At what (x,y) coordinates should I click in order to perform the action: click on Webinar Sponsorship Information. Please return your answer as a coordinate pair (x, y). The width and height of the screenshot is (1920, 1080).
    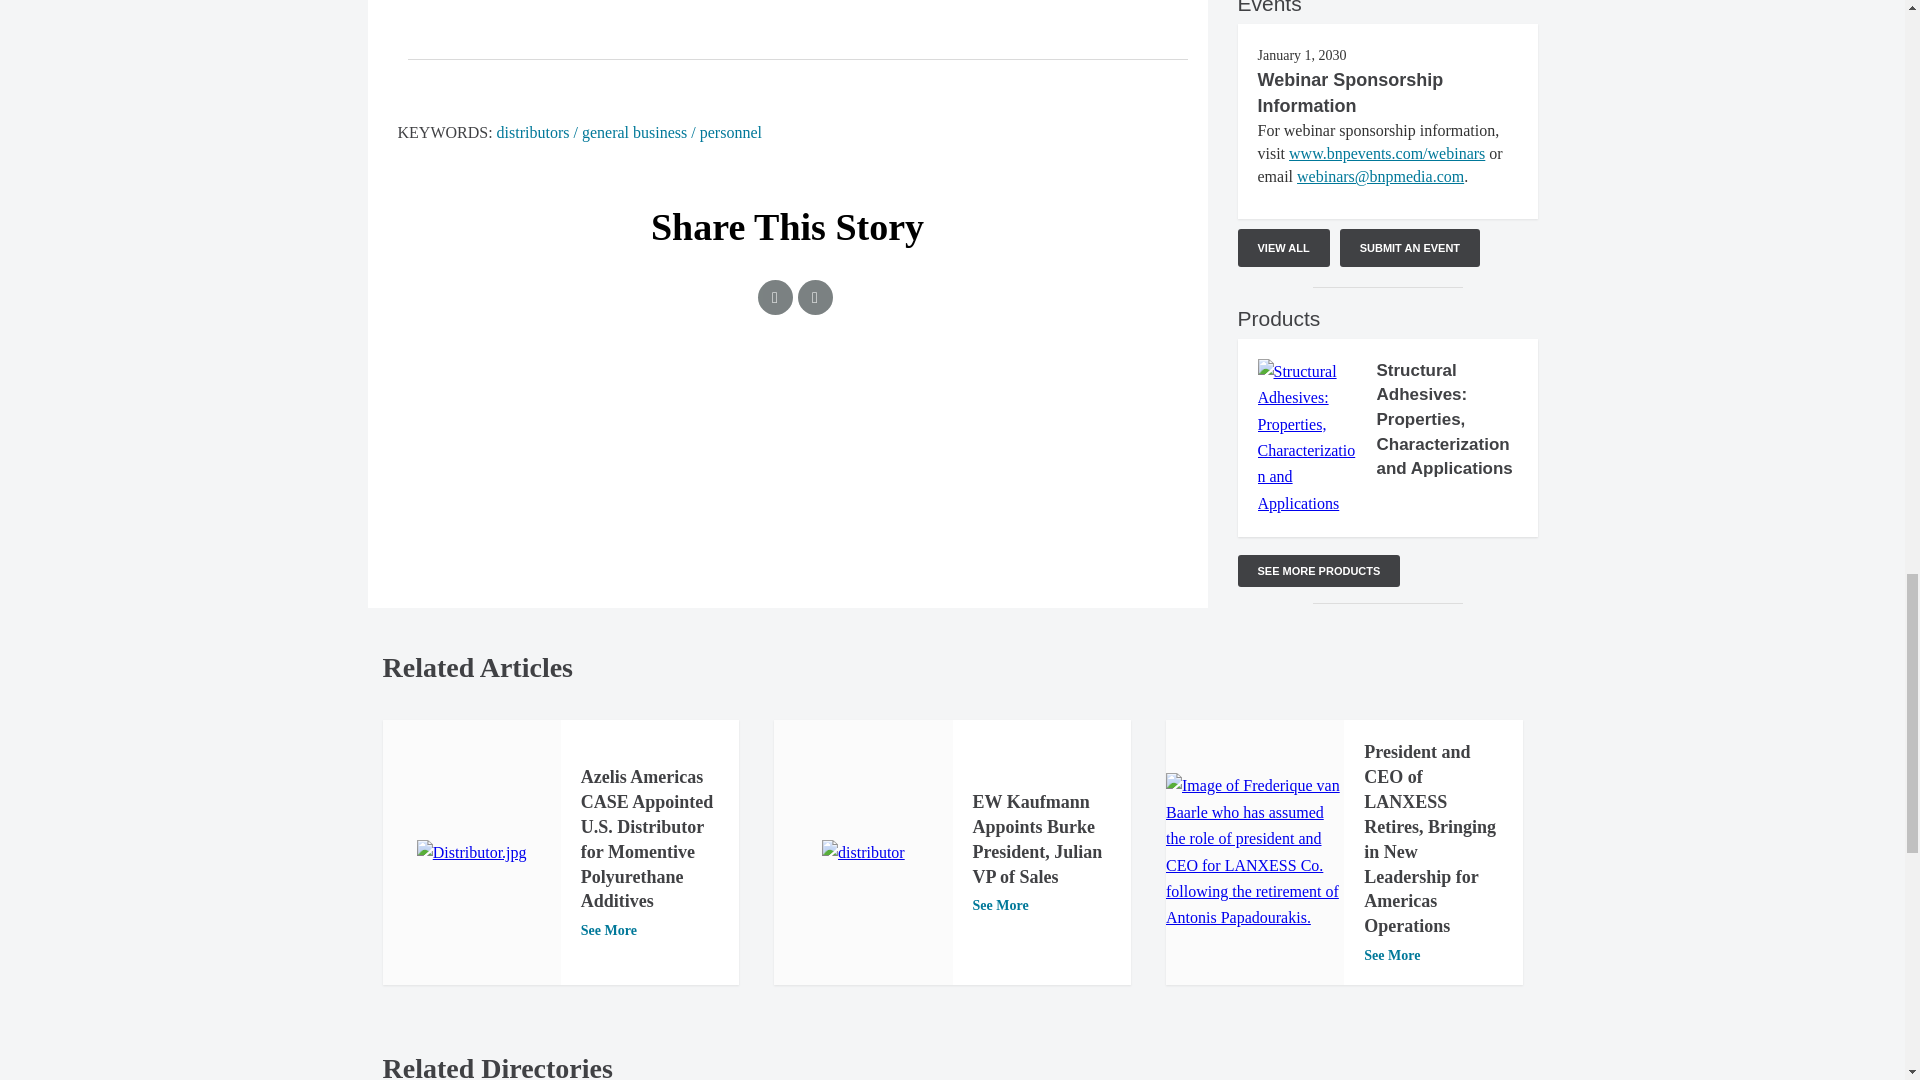
    Looking at the image, I should click on (1350, 92).